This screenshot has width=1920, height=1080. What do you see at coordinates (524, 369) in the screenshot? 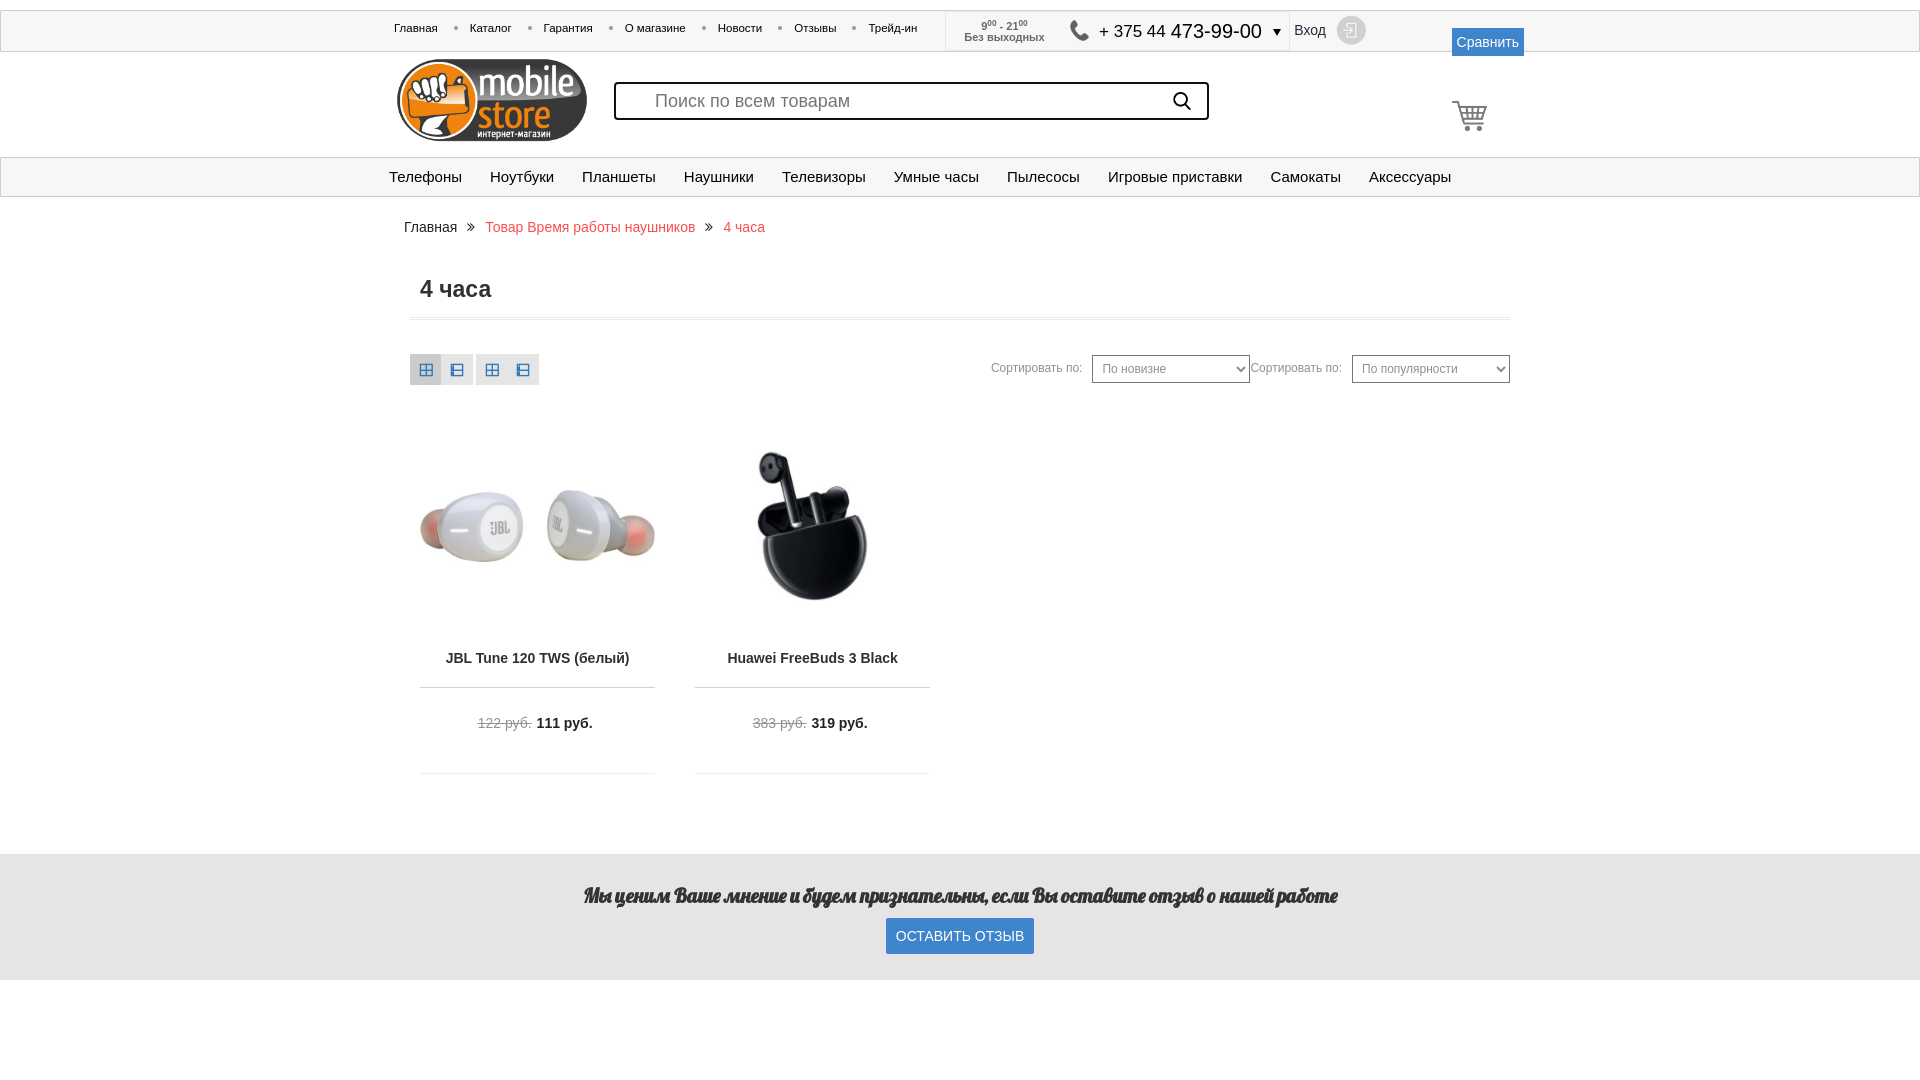
I see `List view` at bounding box center [524, 369].